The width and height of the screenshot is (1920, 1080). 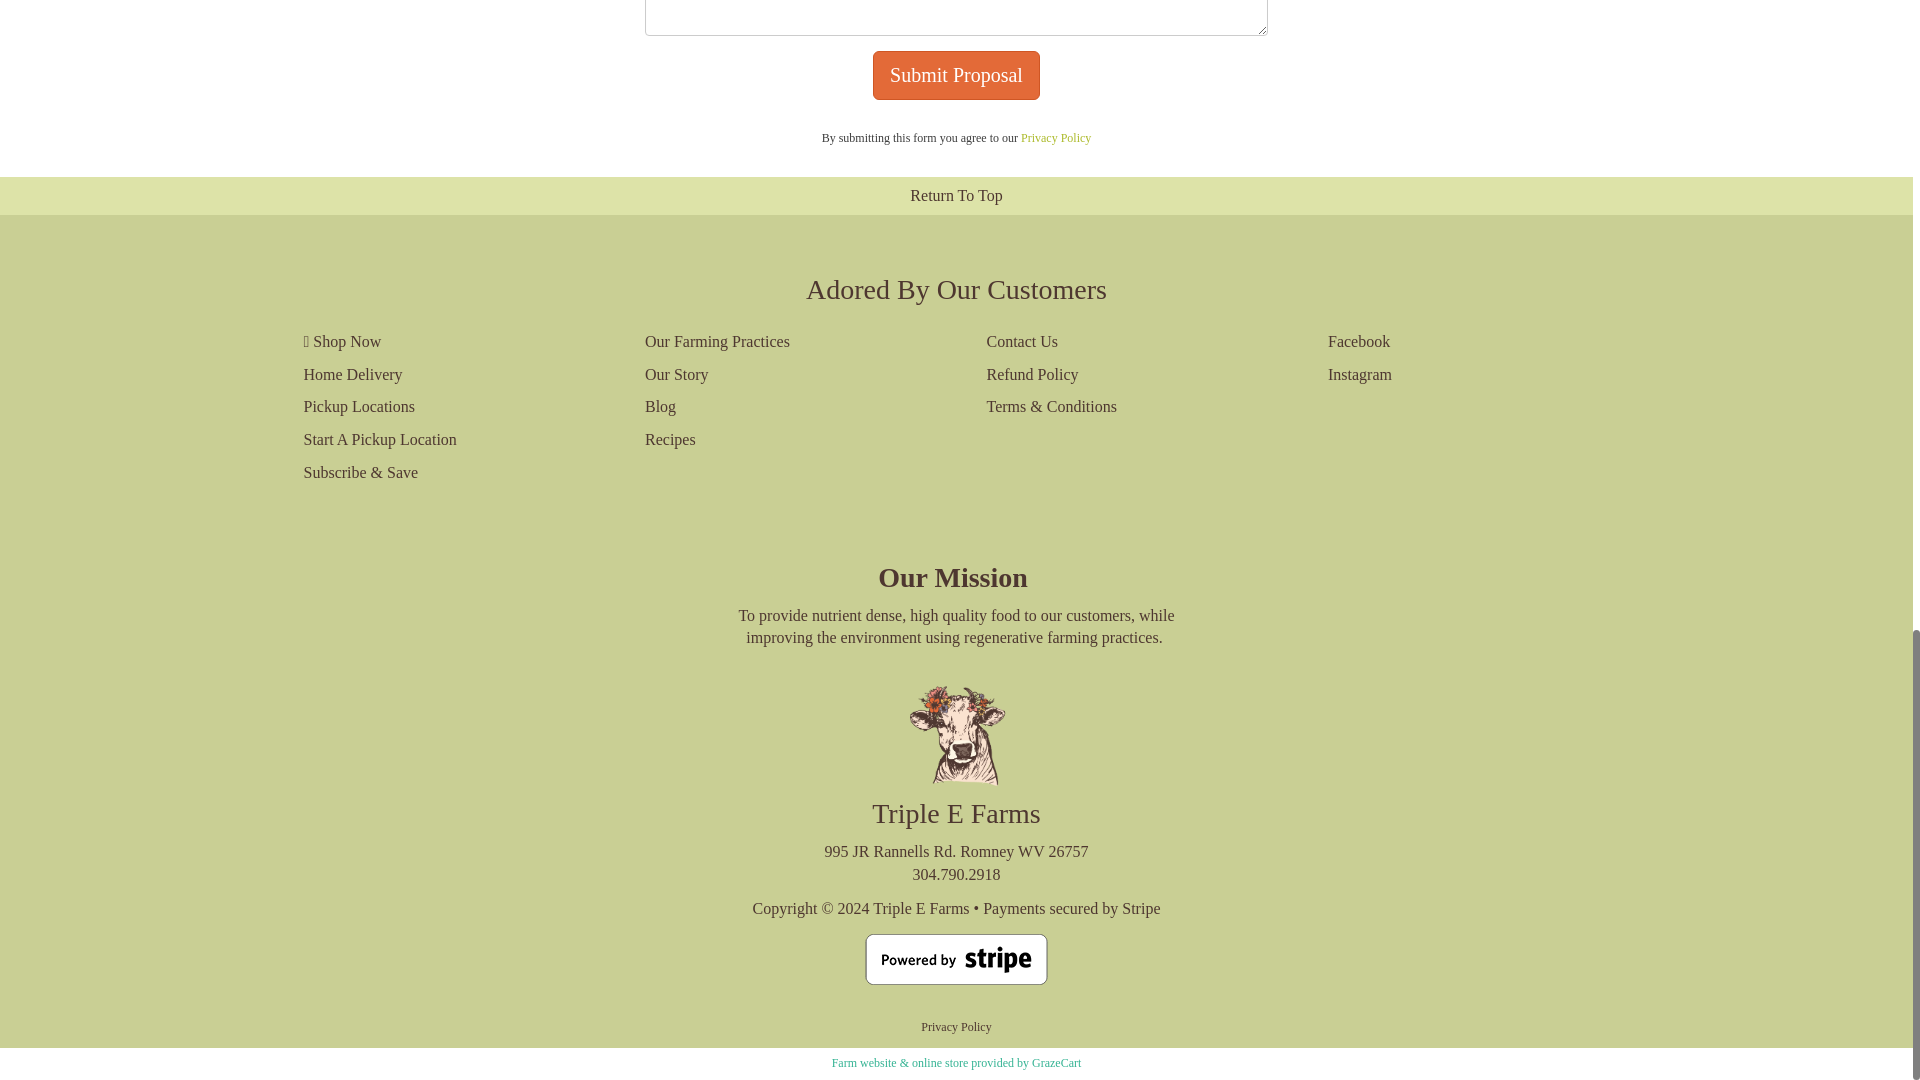 I want to click on Return To Top, so click(x=956, y=196).